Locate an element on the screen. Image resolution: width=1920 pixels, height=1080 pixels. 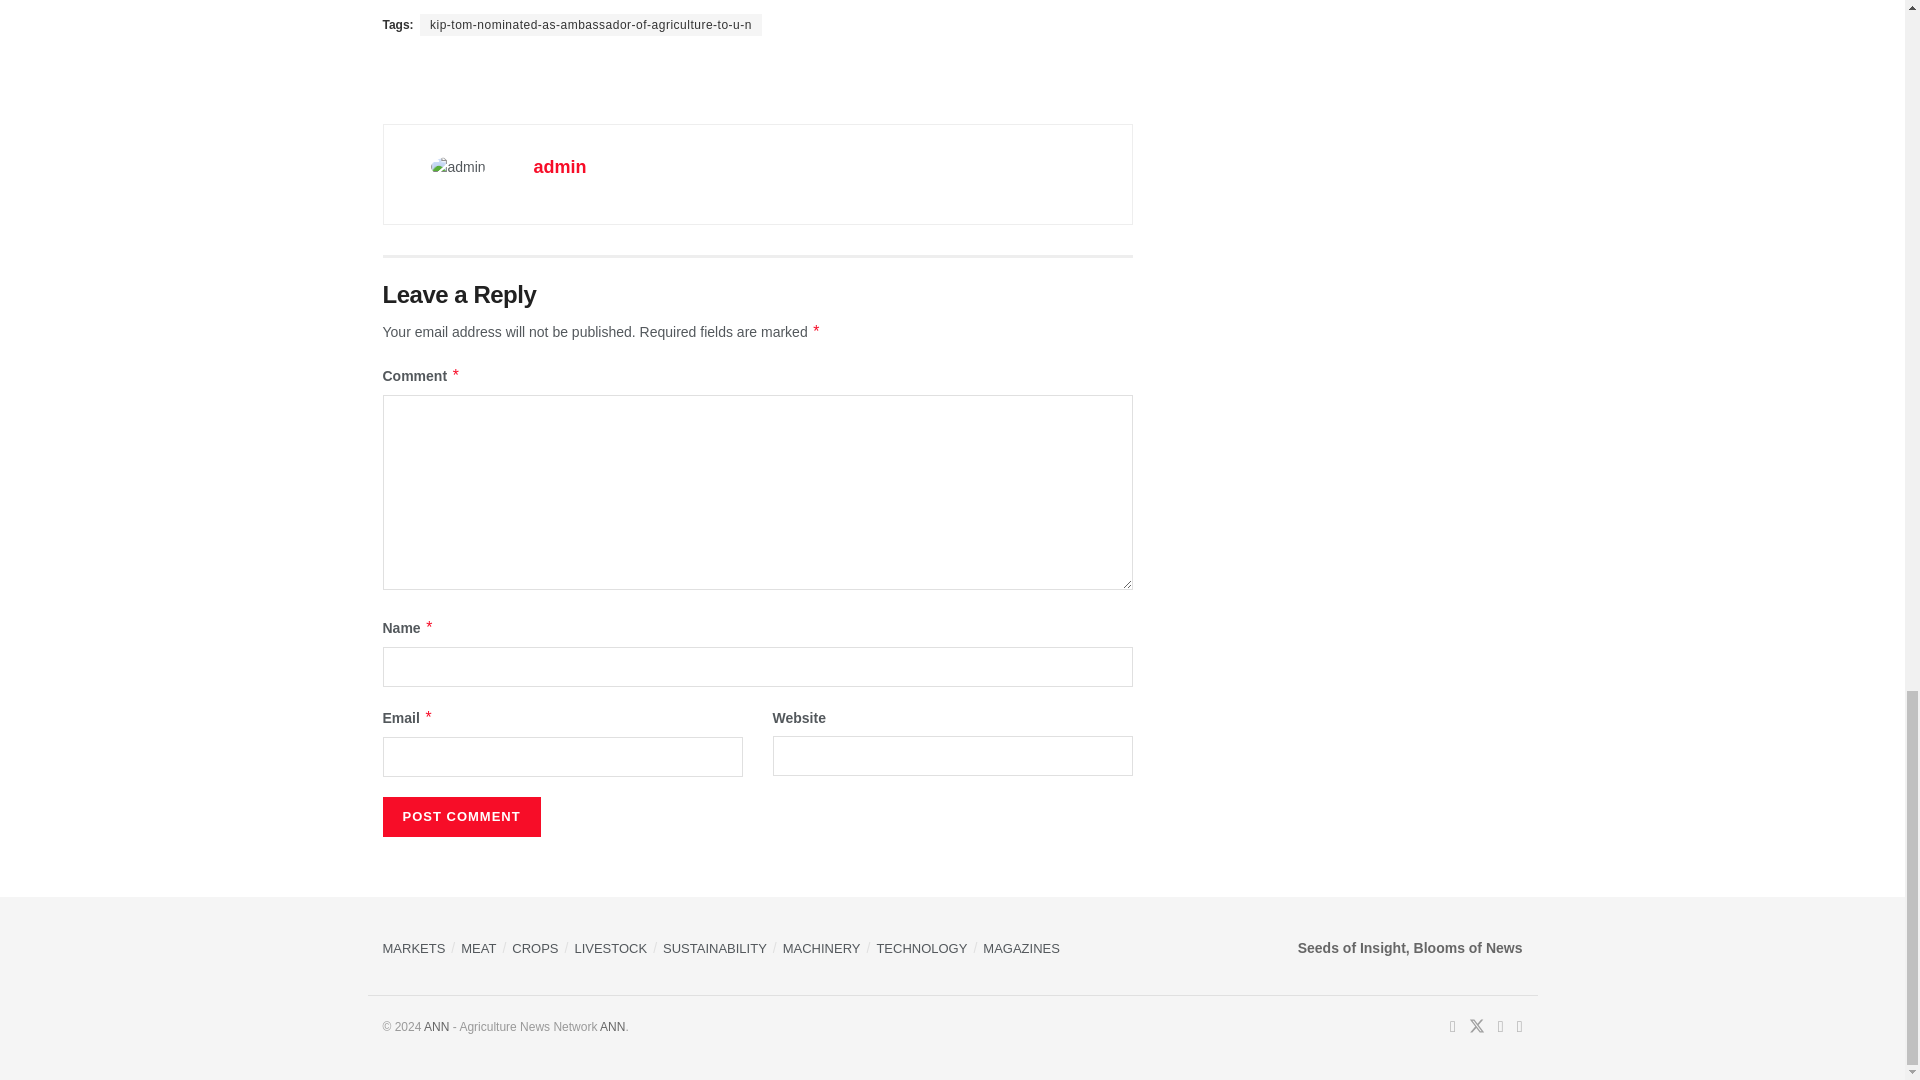
kip-tom-nominated-as-ambassador-of-agriculture-to-u-n is located at coordinates (591, 24).